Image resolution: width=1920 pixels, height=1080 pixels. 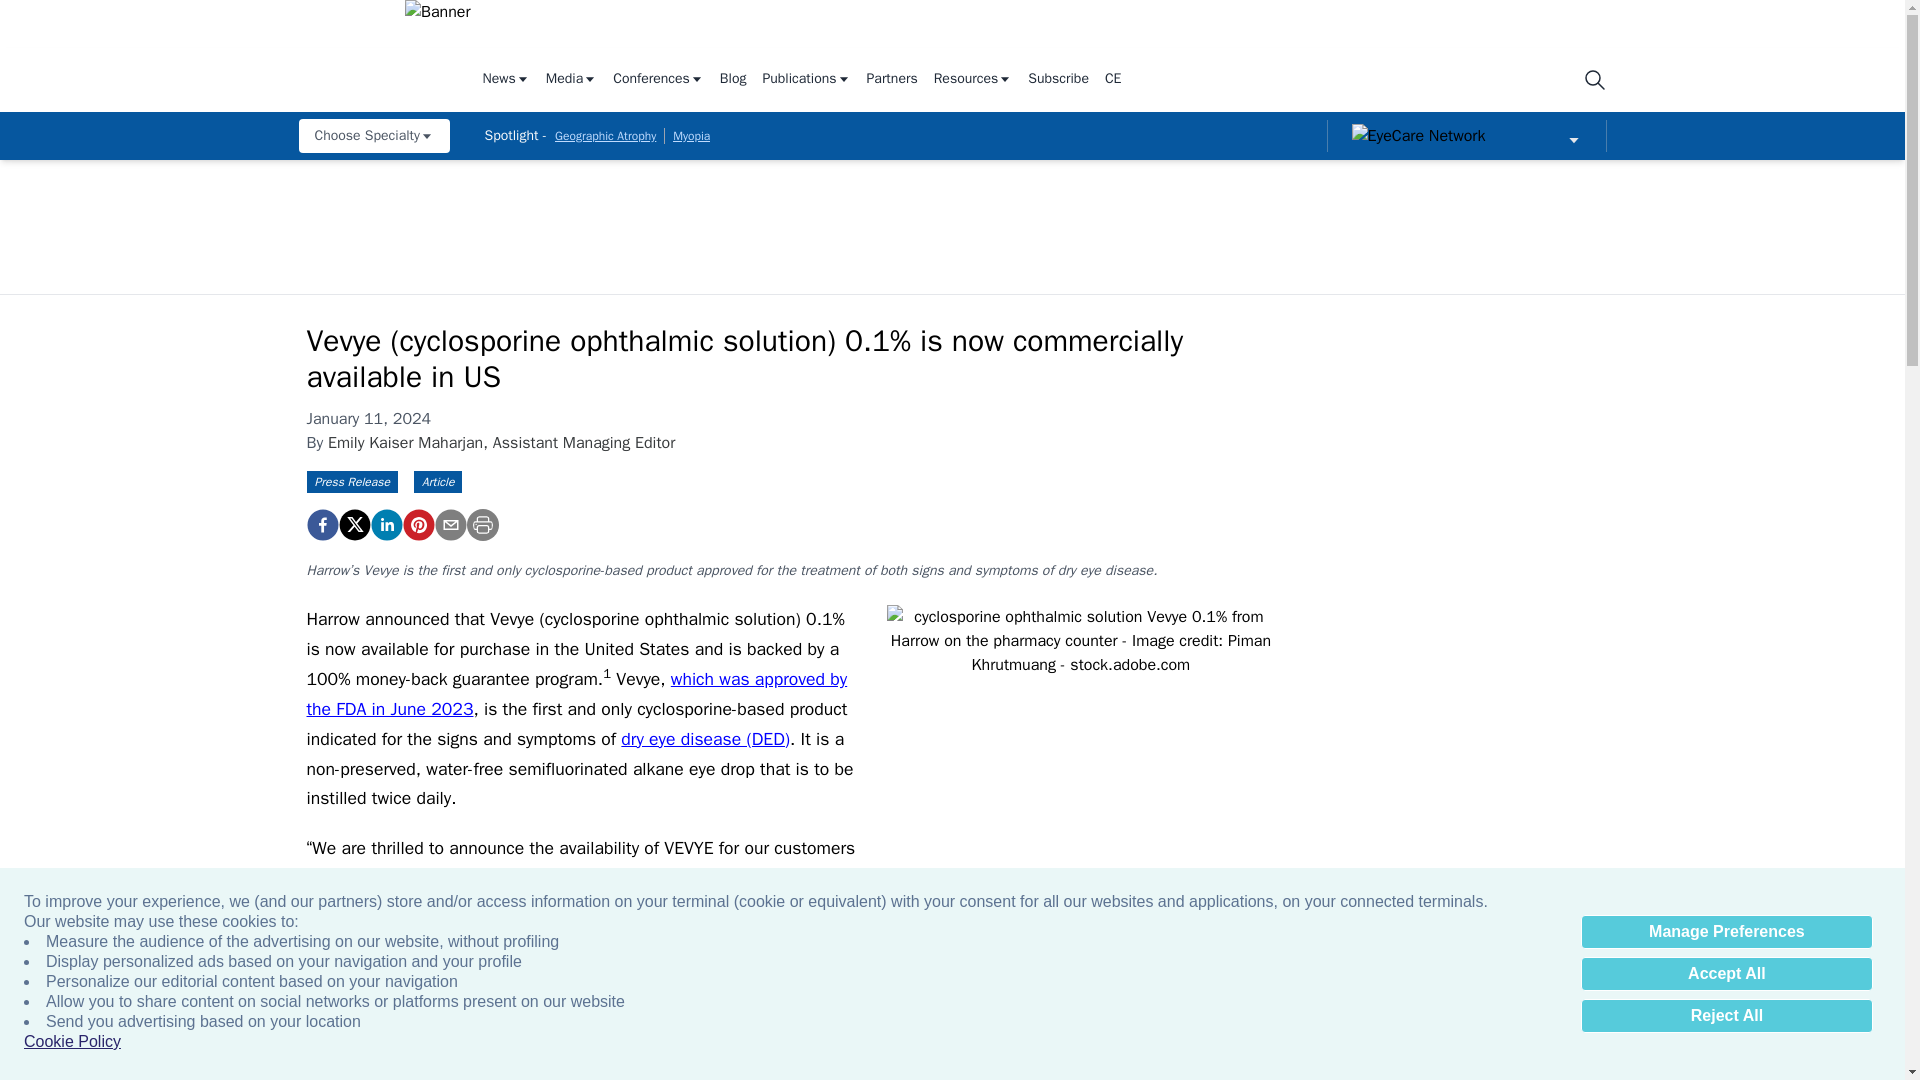 What do you see at coordinates (806, 80) in the screenshot?
I see `Publications` at bounding box center [806, 80].